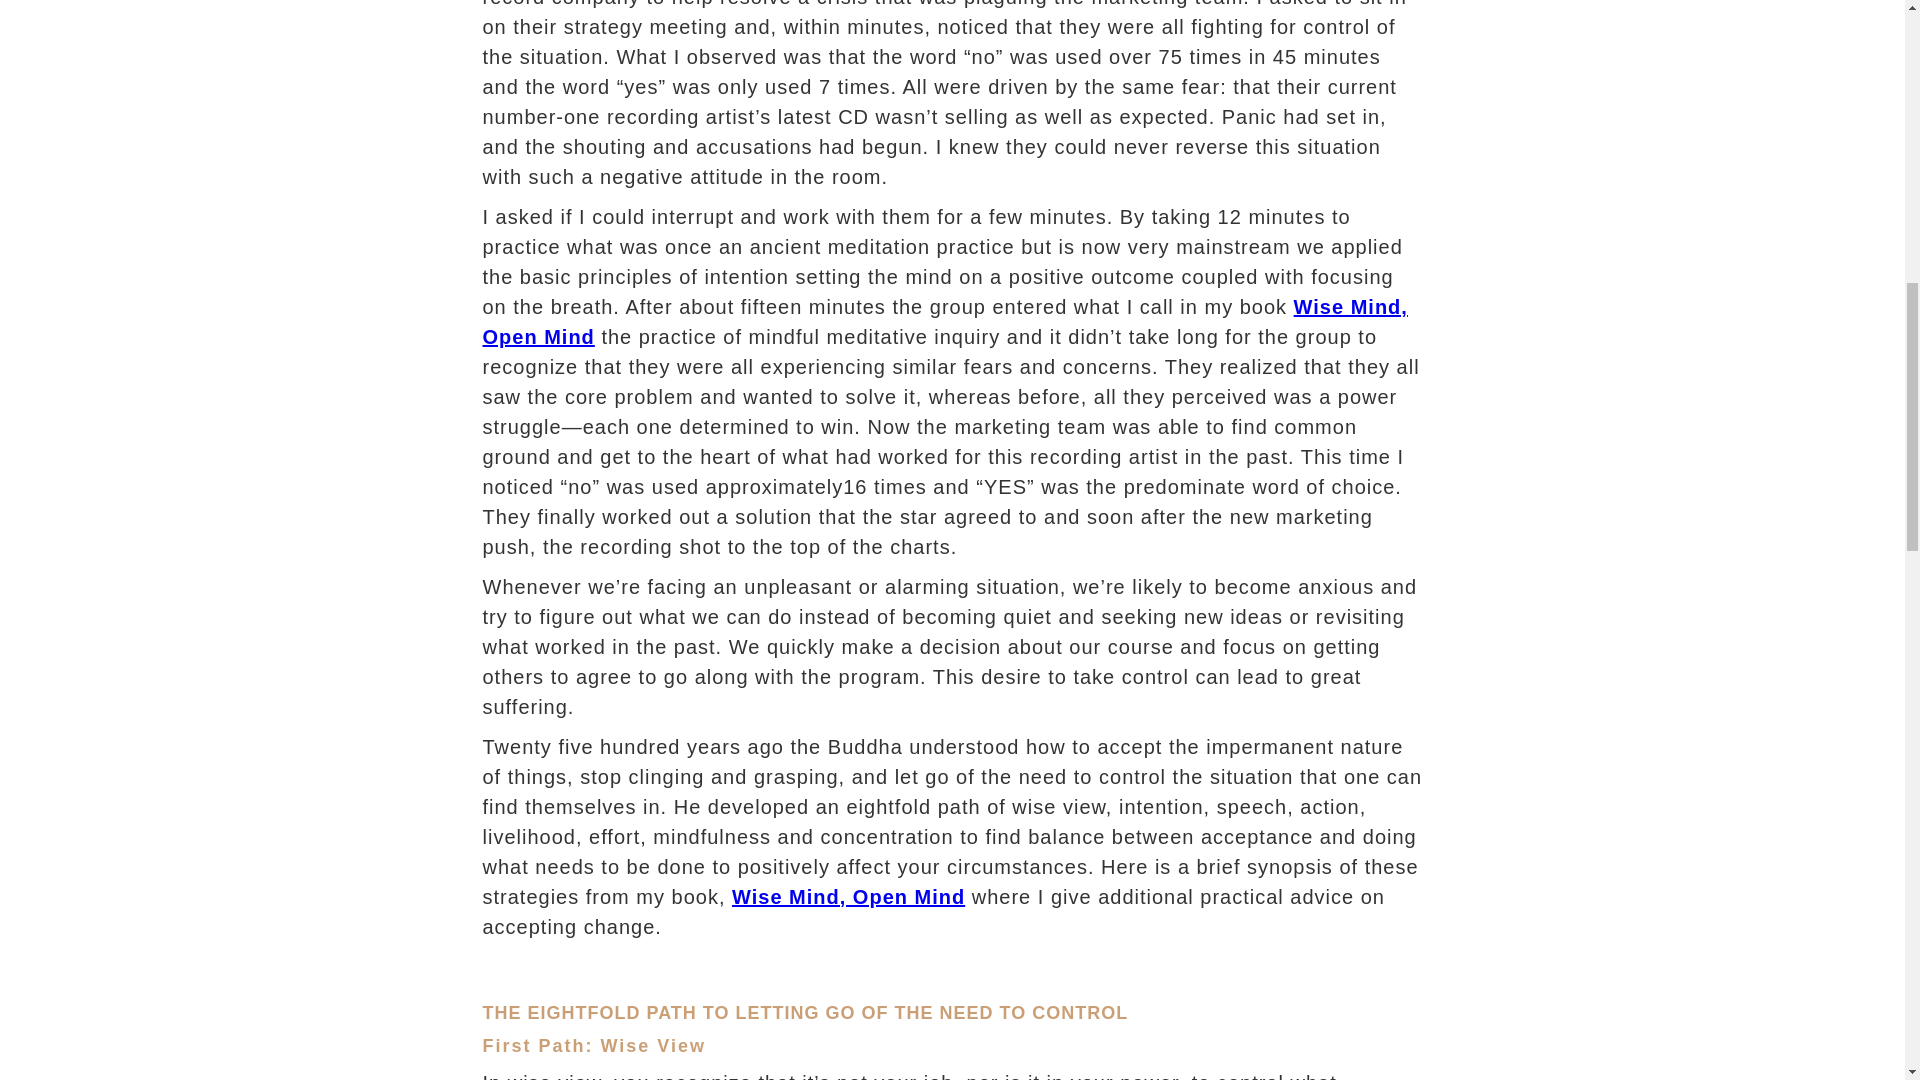  What do you see at coordinates (848, 896) in the screenshot?
I see `Wise Mind, Open Mind` at bounding box center [848, 896].